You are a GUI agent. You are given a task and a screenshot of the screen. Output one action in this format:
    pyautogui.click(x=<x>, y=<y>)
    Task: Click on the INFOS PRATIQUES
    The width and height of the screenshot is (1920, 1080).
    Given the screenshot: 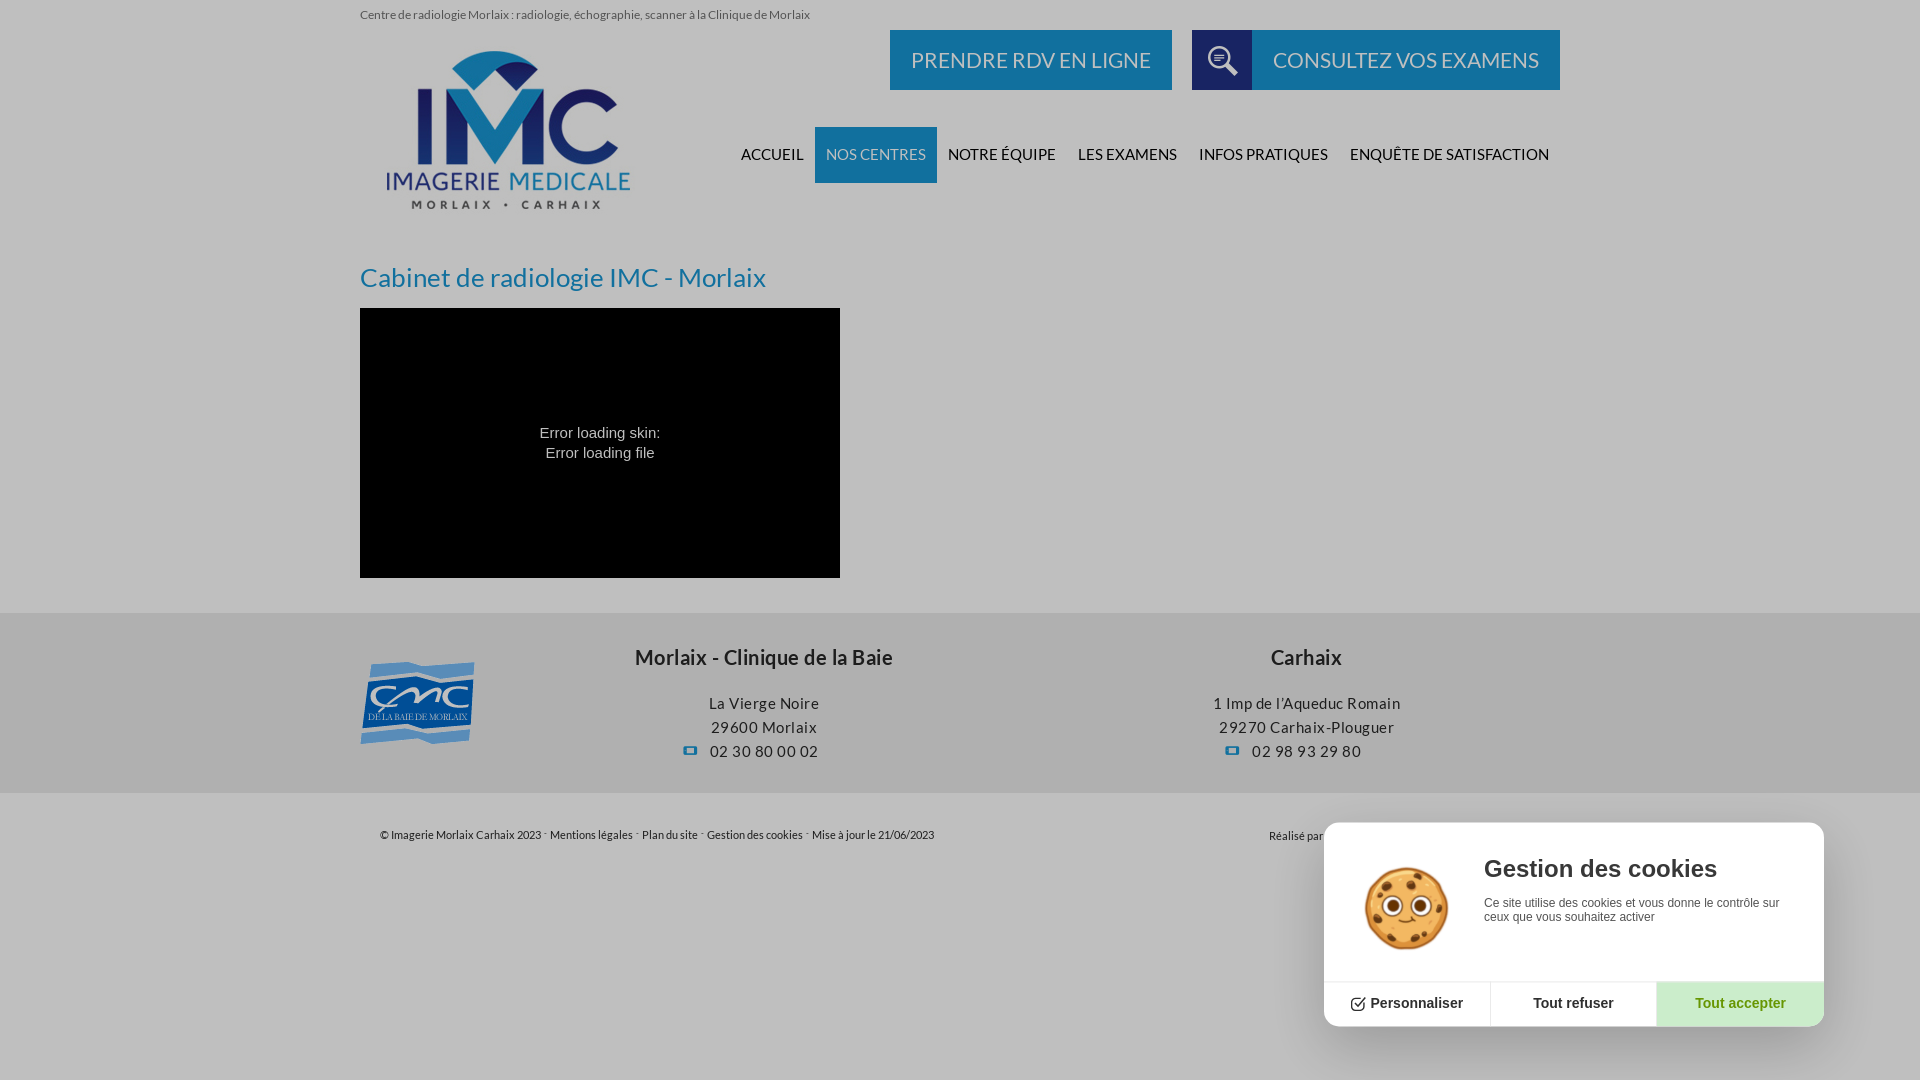 What is the action you would take?
    pyautogui.click(x=1264, y=155)
    